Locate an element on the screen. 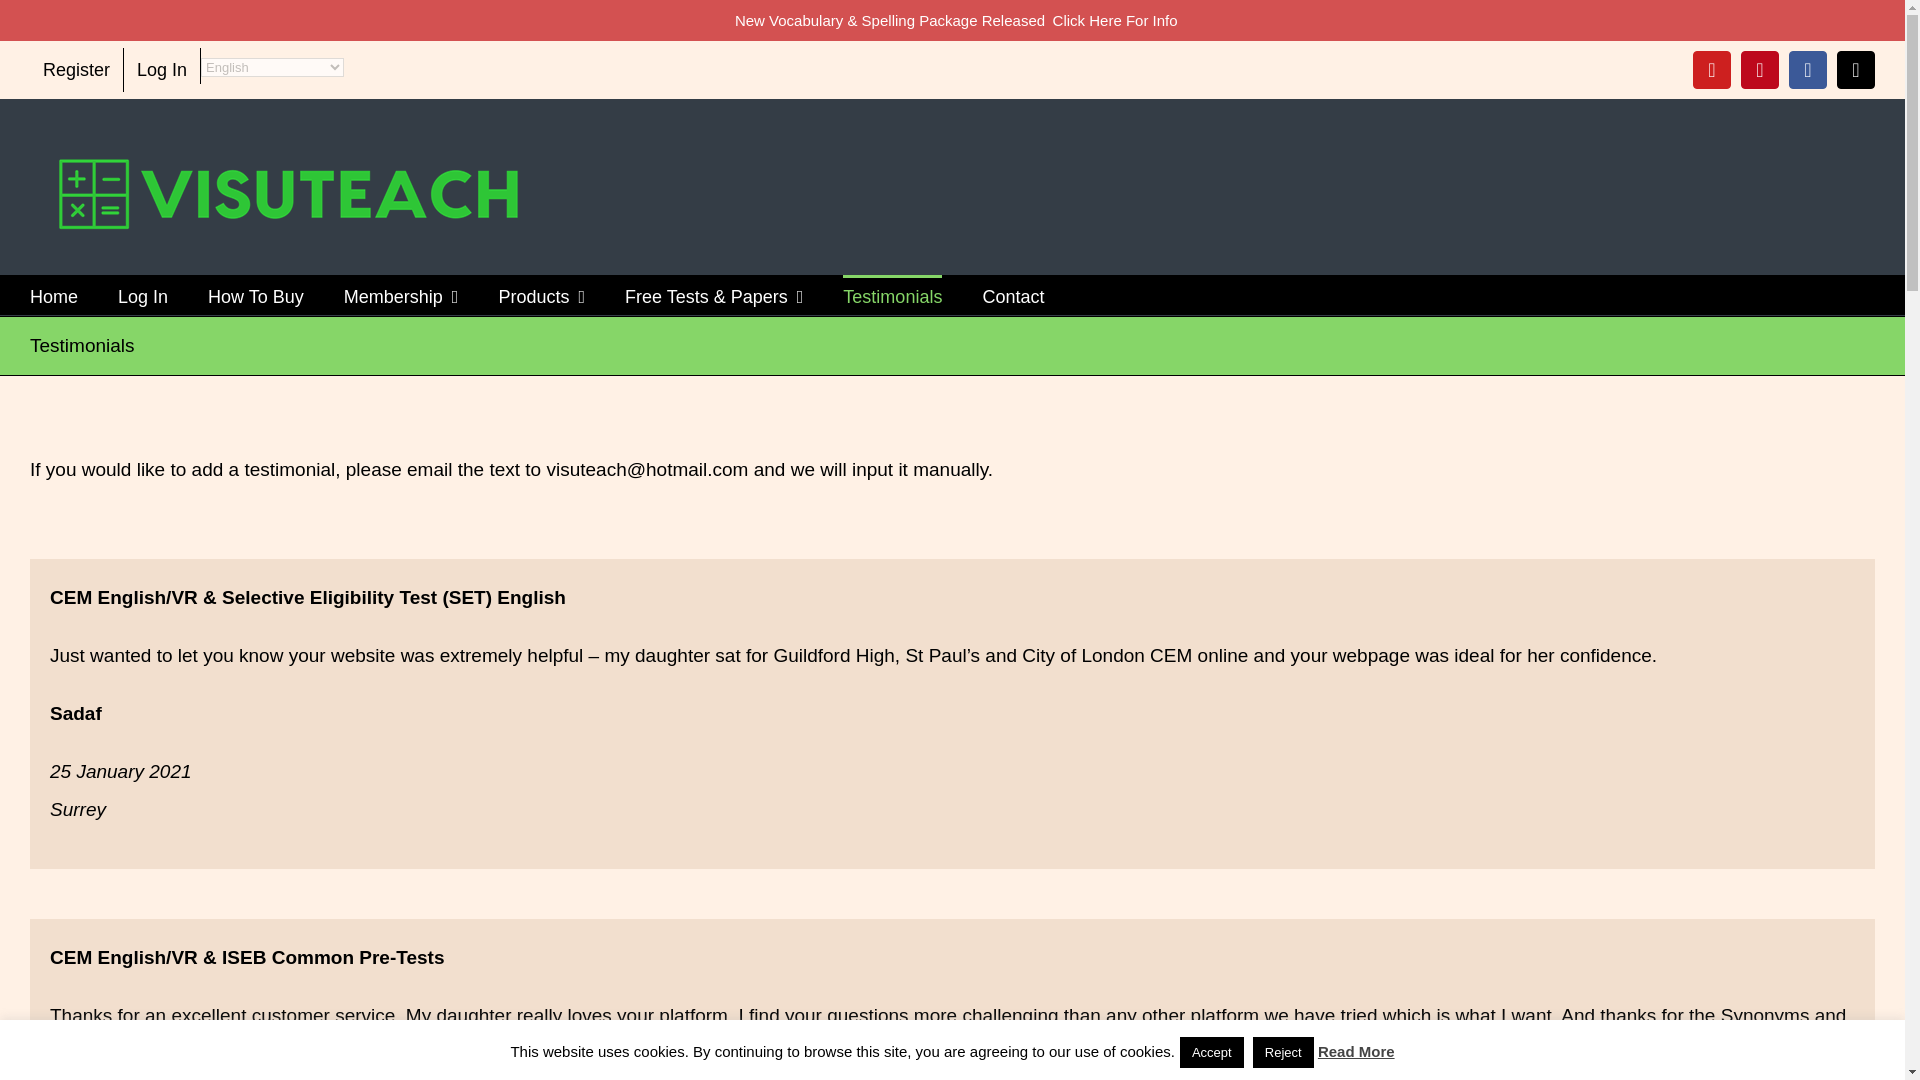 The width and height of the screenshot is (1920, 1080). X is located at coordinates (1856, 69).